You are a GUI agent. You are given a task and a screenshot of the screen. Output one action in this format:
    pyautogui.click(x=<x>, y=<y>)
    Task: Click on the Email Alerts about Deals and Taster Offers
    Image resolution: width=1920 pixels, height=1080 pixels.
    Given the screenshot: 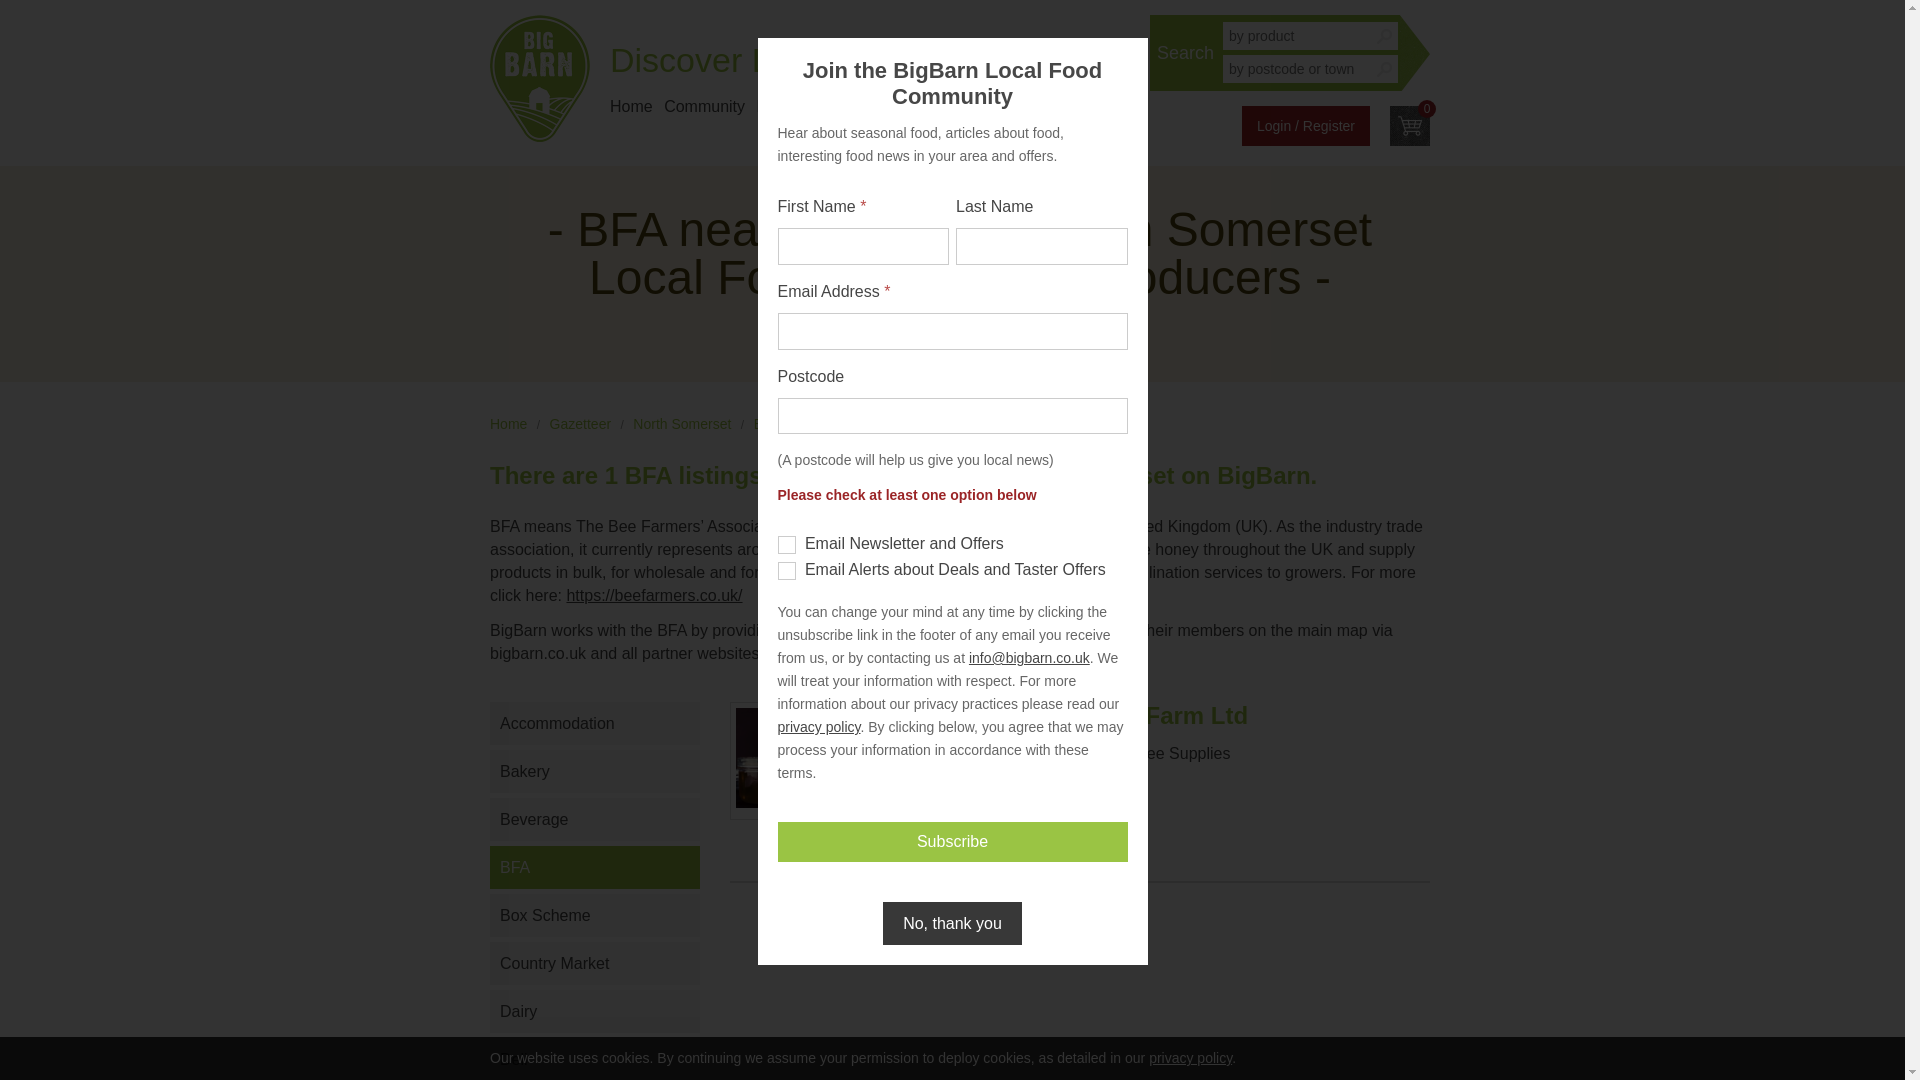 What is the action you would take?
    pyautogui.click(x=786, y=570)
    